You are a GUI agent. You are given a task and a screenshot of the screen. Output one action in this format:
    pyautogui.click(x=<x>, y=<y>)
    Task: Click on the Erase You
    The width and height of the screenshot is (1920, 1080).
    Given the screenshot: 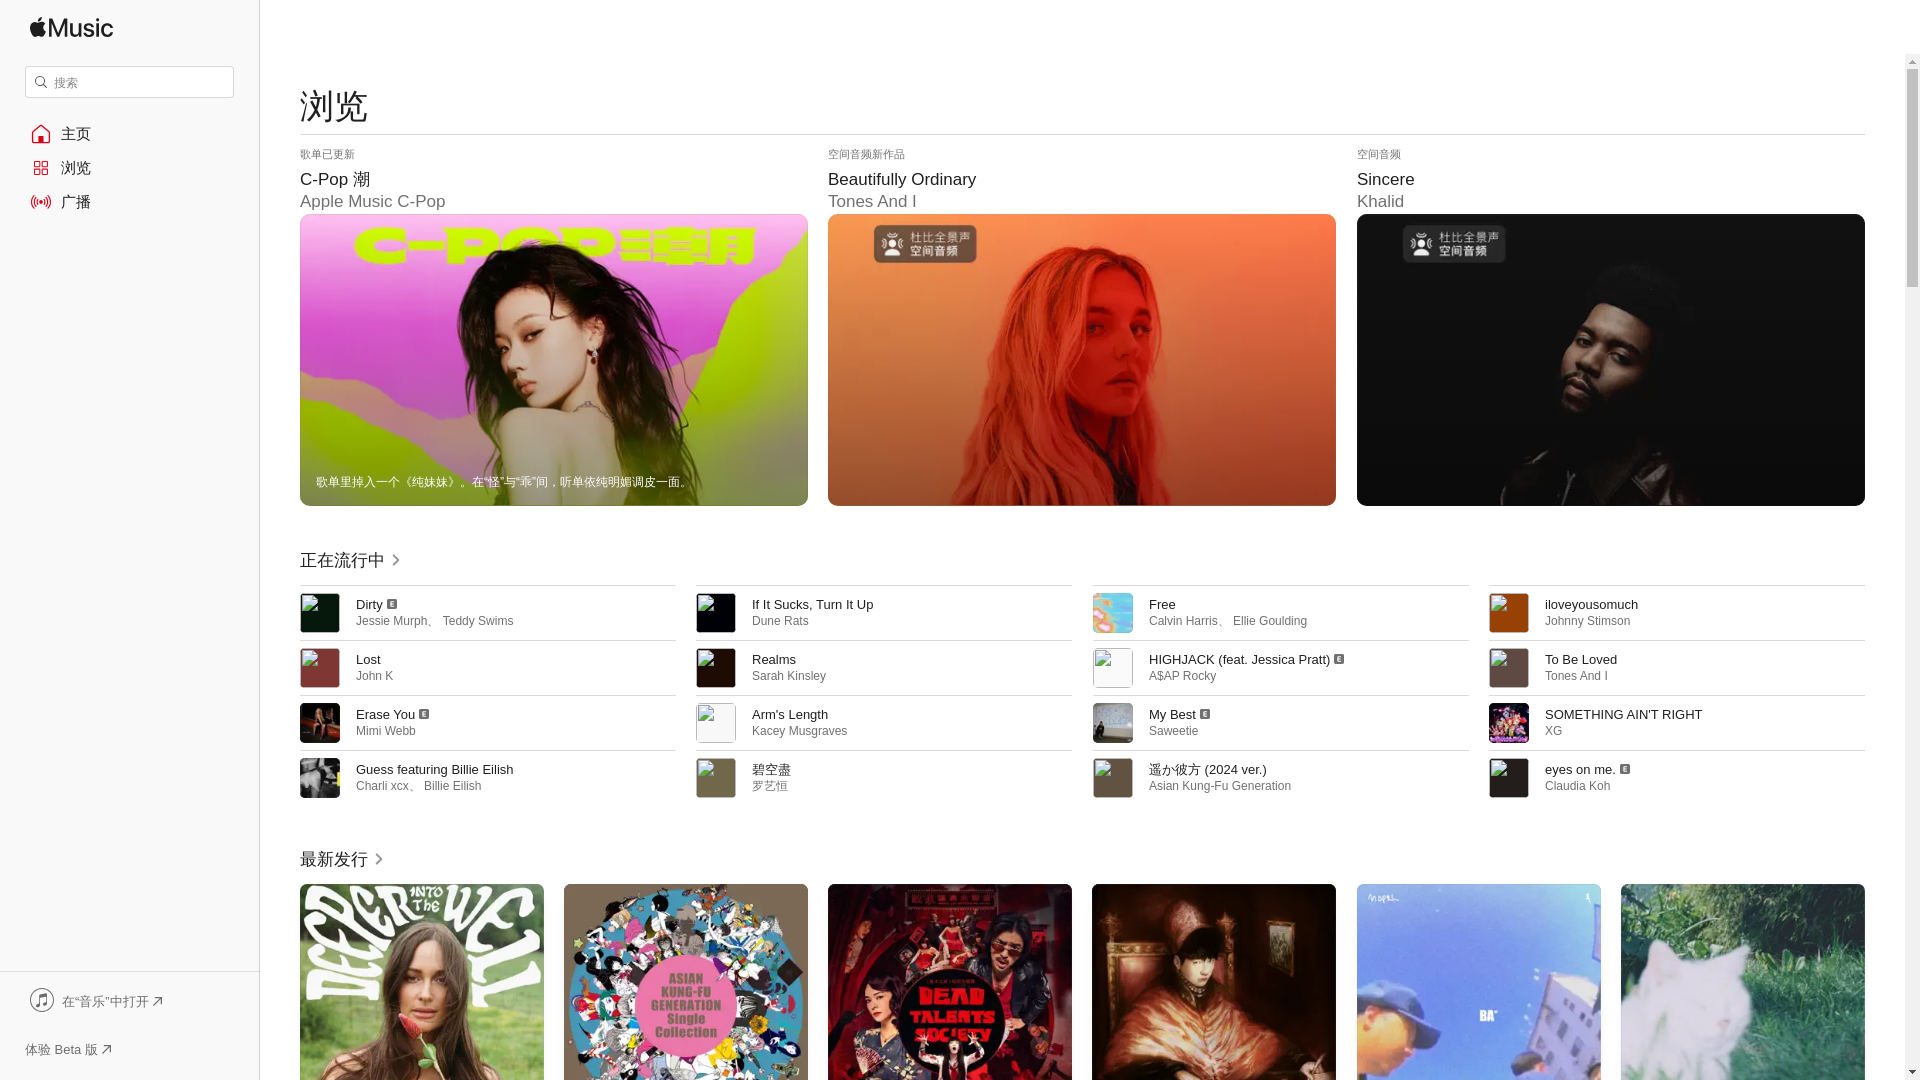 What is the action you would take?
    pyautogui.click(x=384, y=714)
    